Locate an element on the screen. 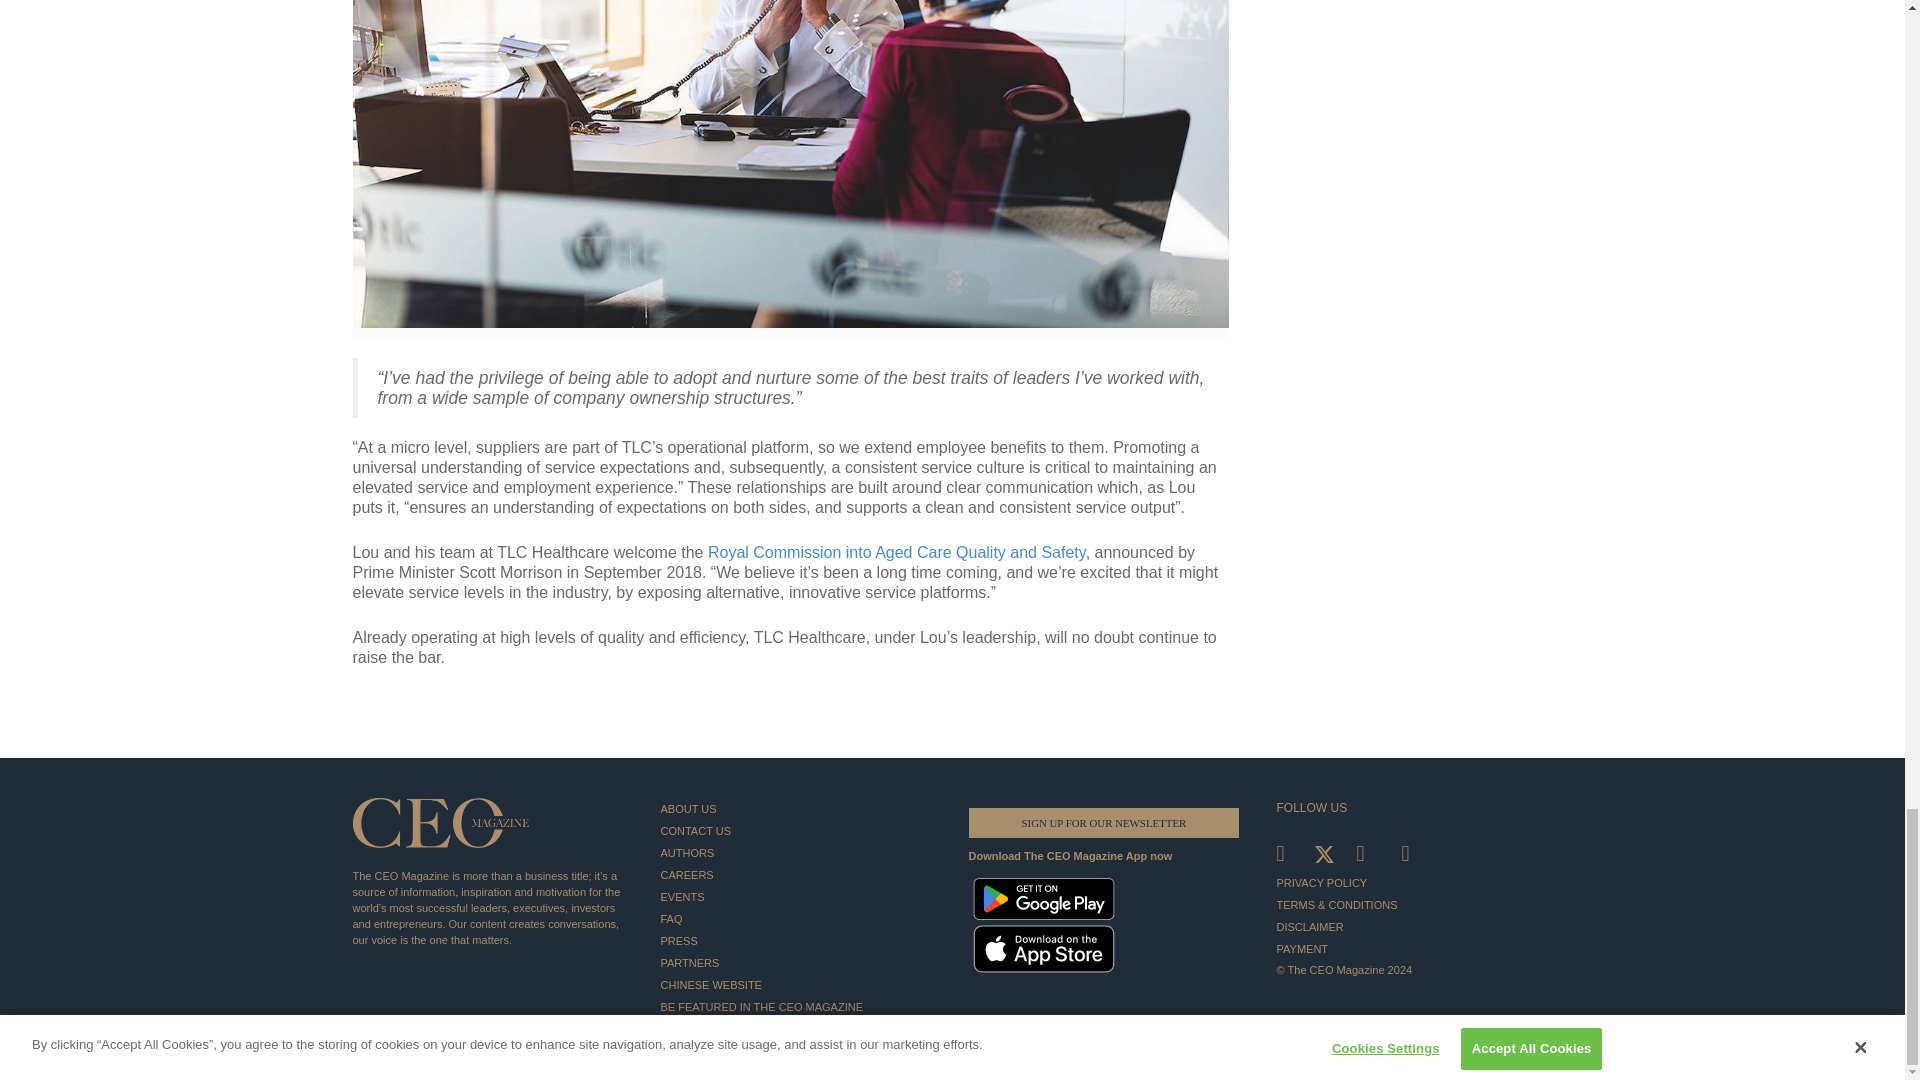  ABOUT US is located at coordinates (798, 808).